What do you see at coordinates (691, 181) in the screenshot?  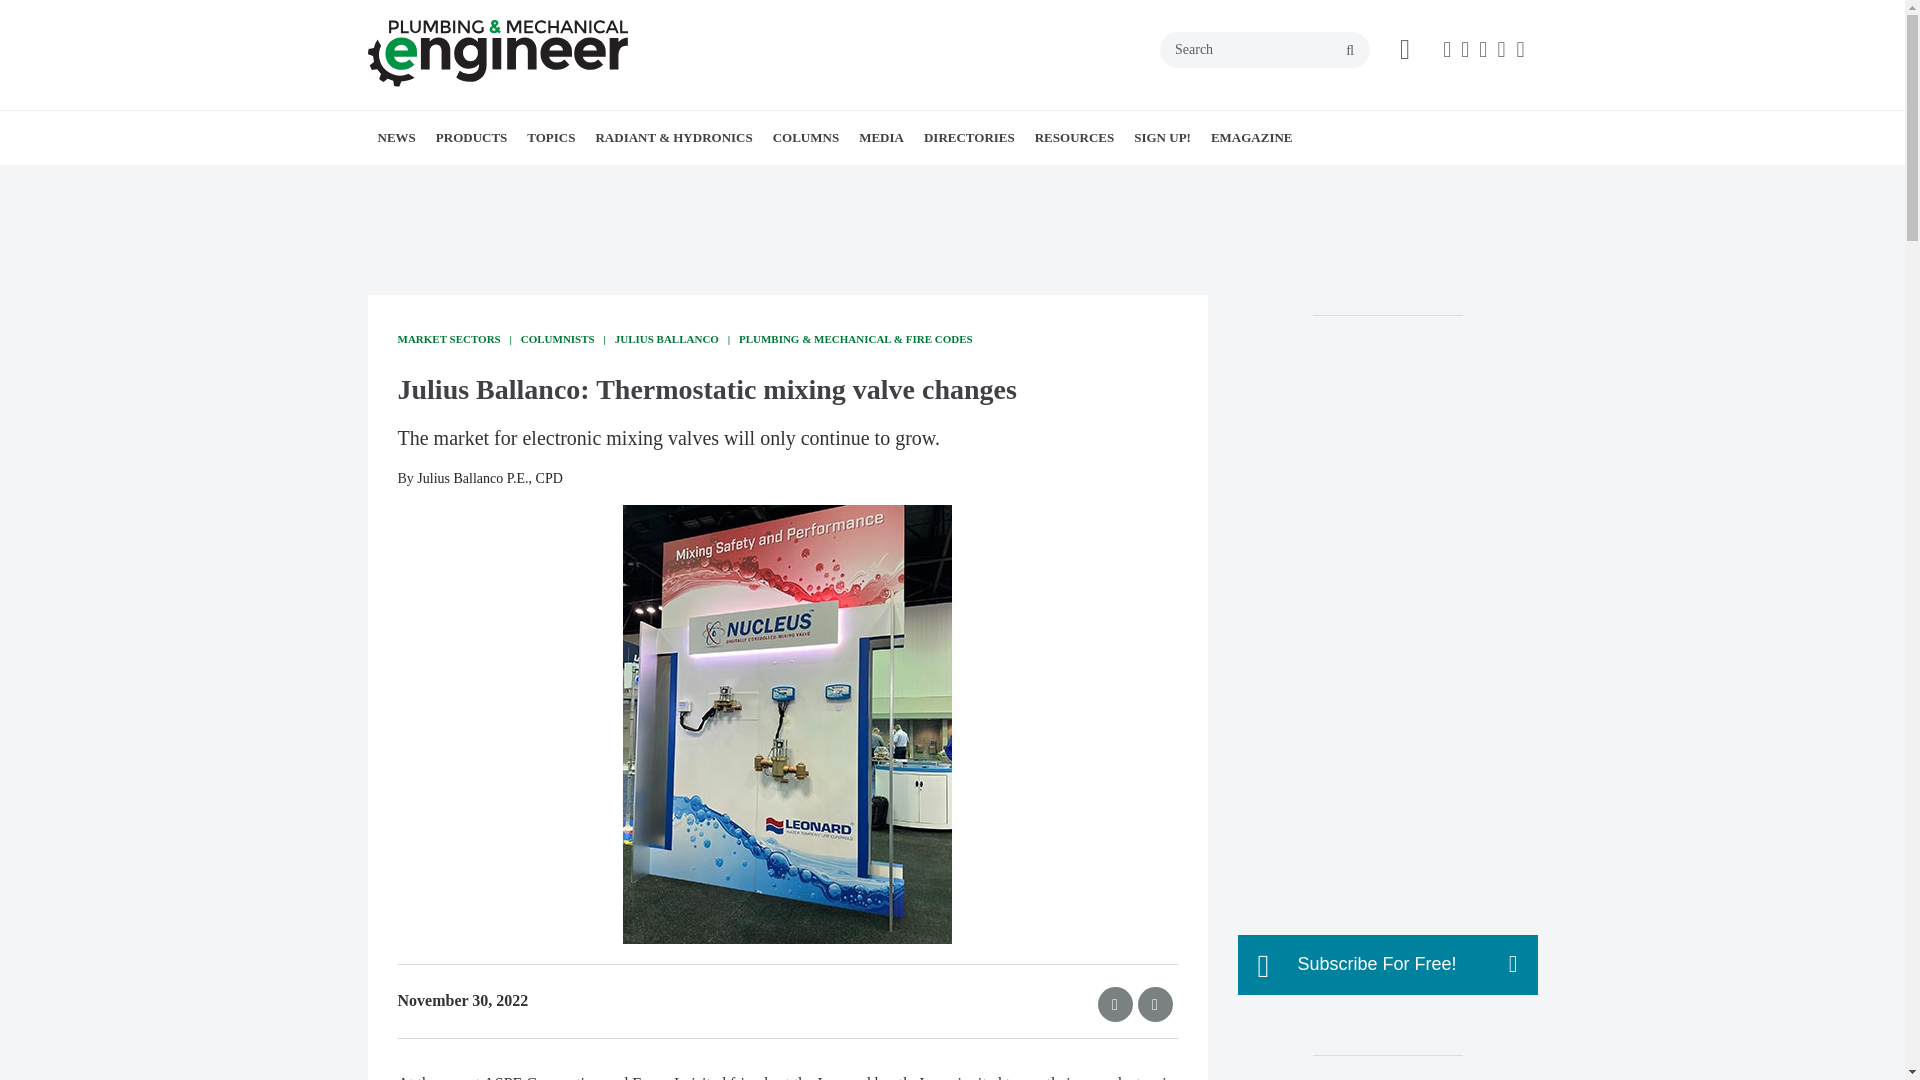 I see `WATER TREATMENT` at bounding box center [691, 181].